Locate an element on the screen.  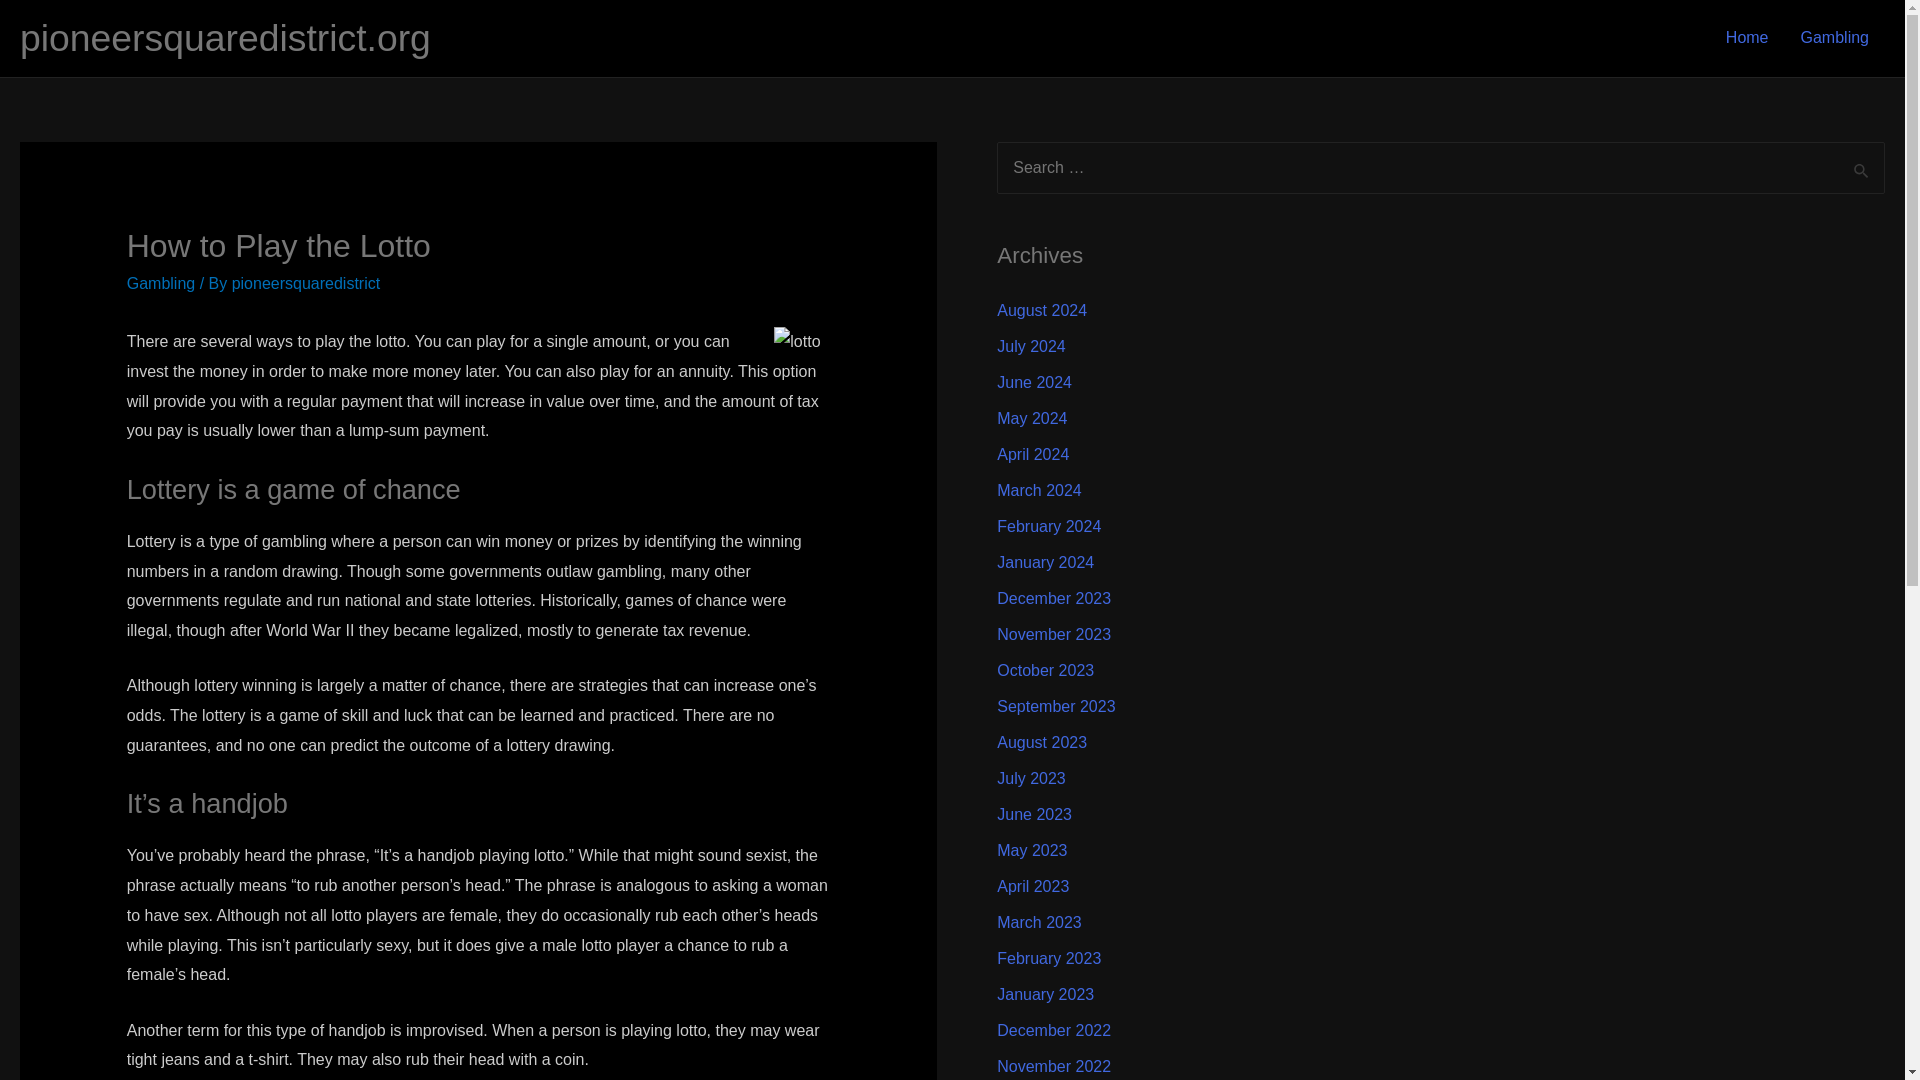
August 2024 is located at coordinates (1041, 310).